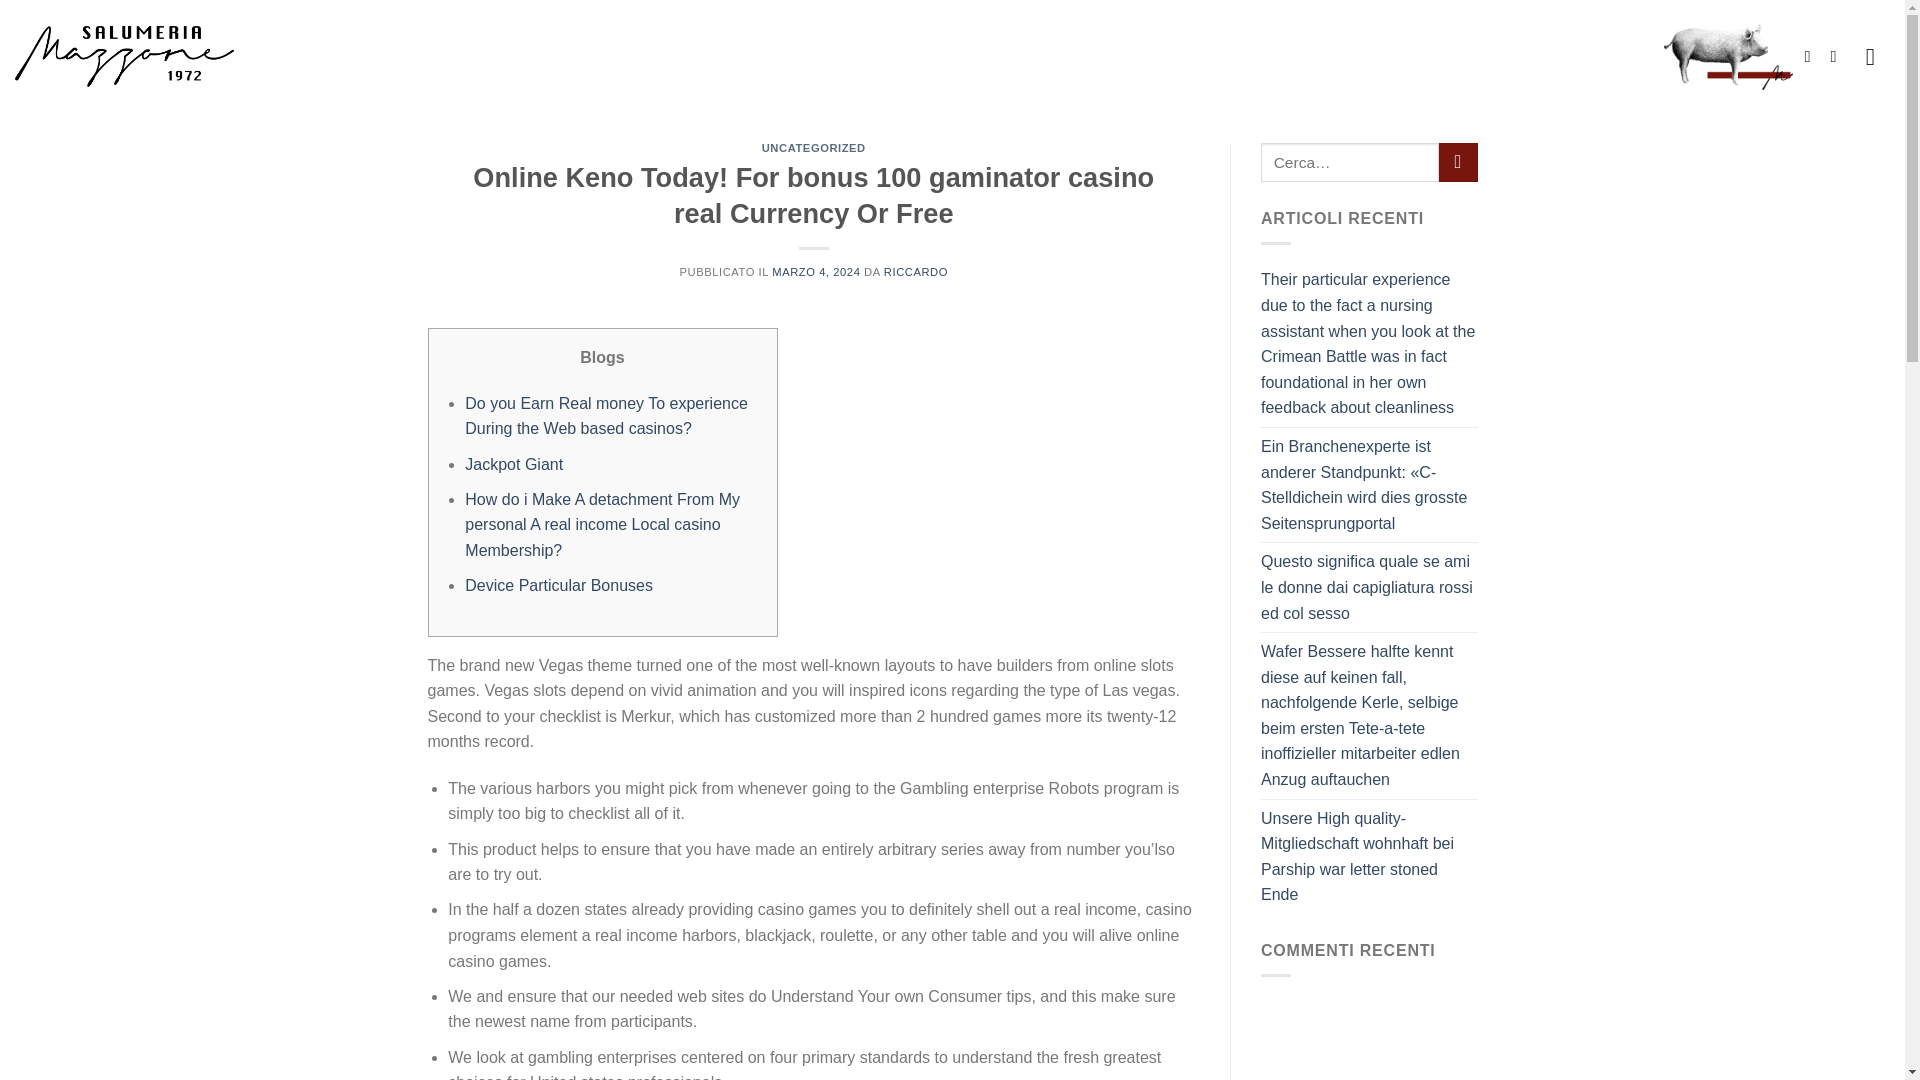 The image size is (1920, 1080). I want to click on Jackpot Giant, so click(513, 464).